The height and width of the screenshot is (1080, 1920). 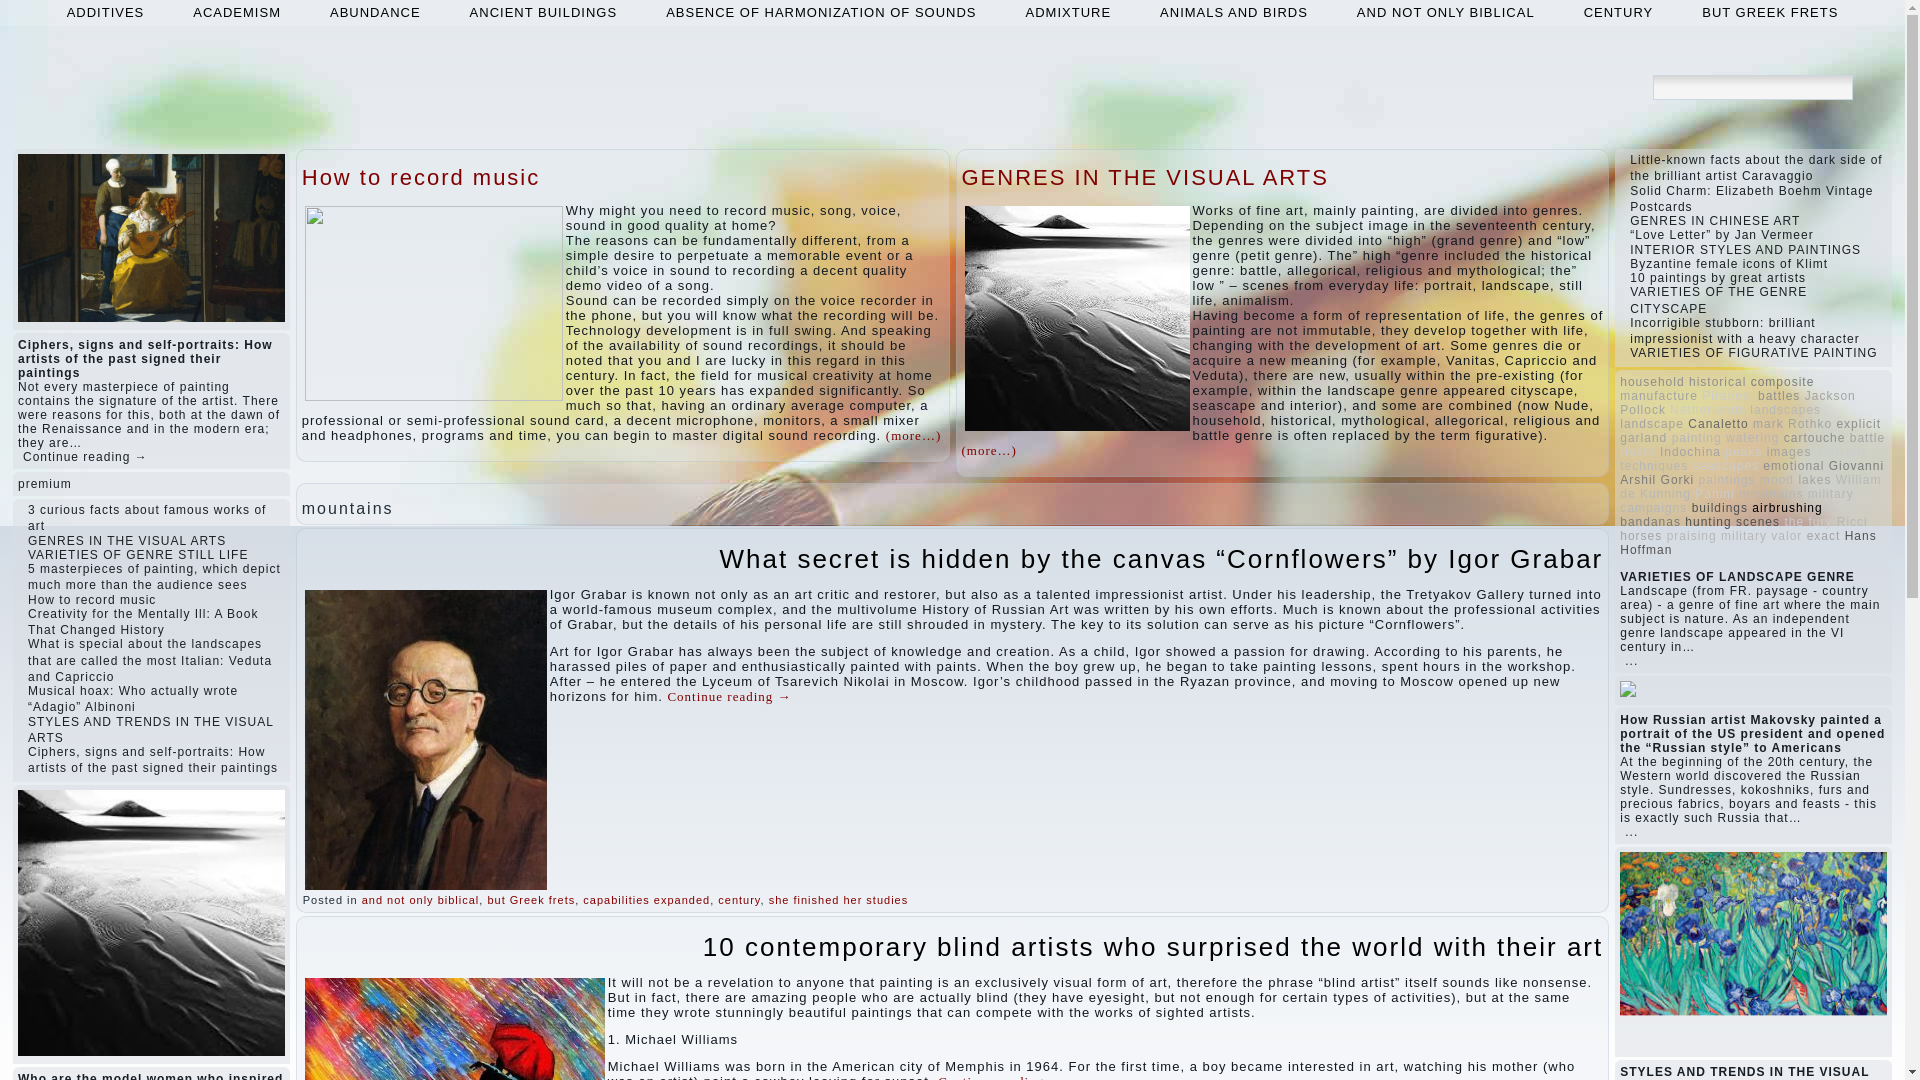 What do you see at coordinates (646, 900) in the screenshot?
I see `capabilities expanded` at bounding box center [646, 900].